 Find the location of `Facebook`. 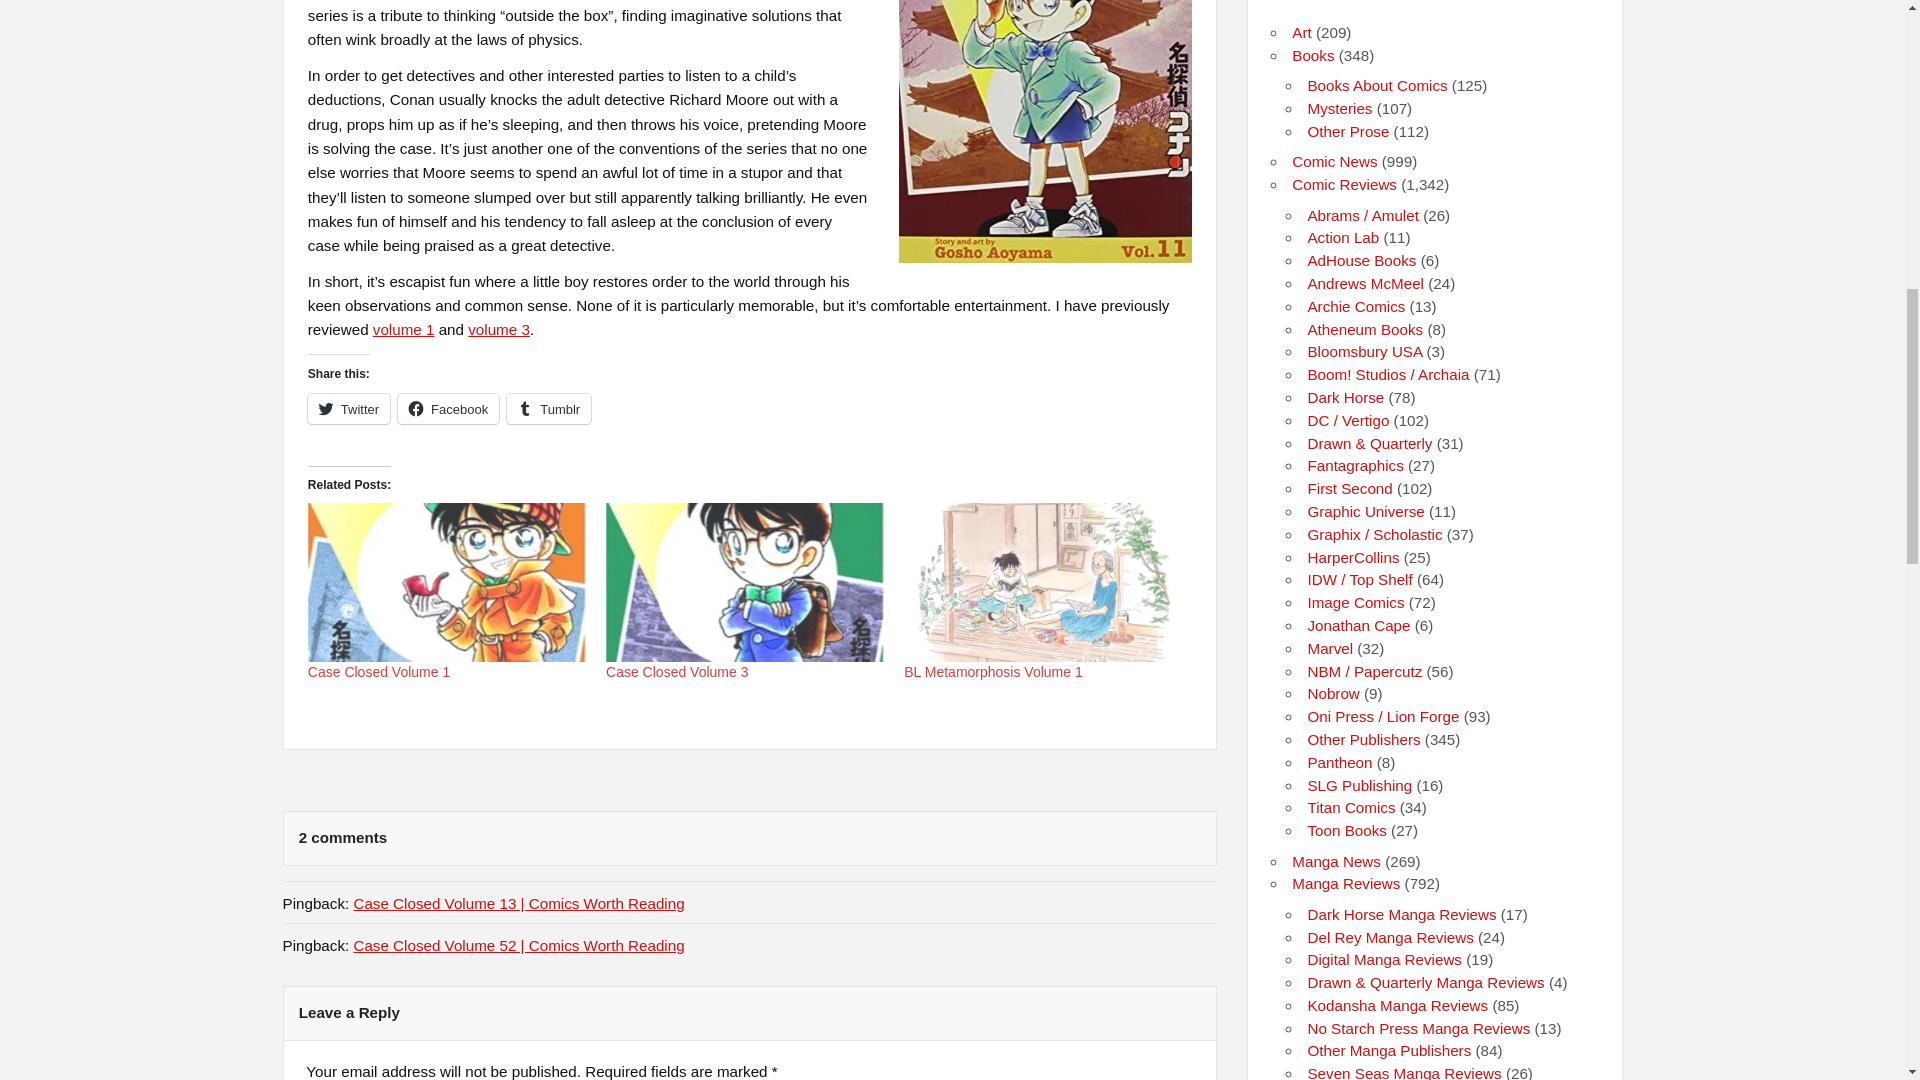

Facebook is located at coordinates (448, 409).